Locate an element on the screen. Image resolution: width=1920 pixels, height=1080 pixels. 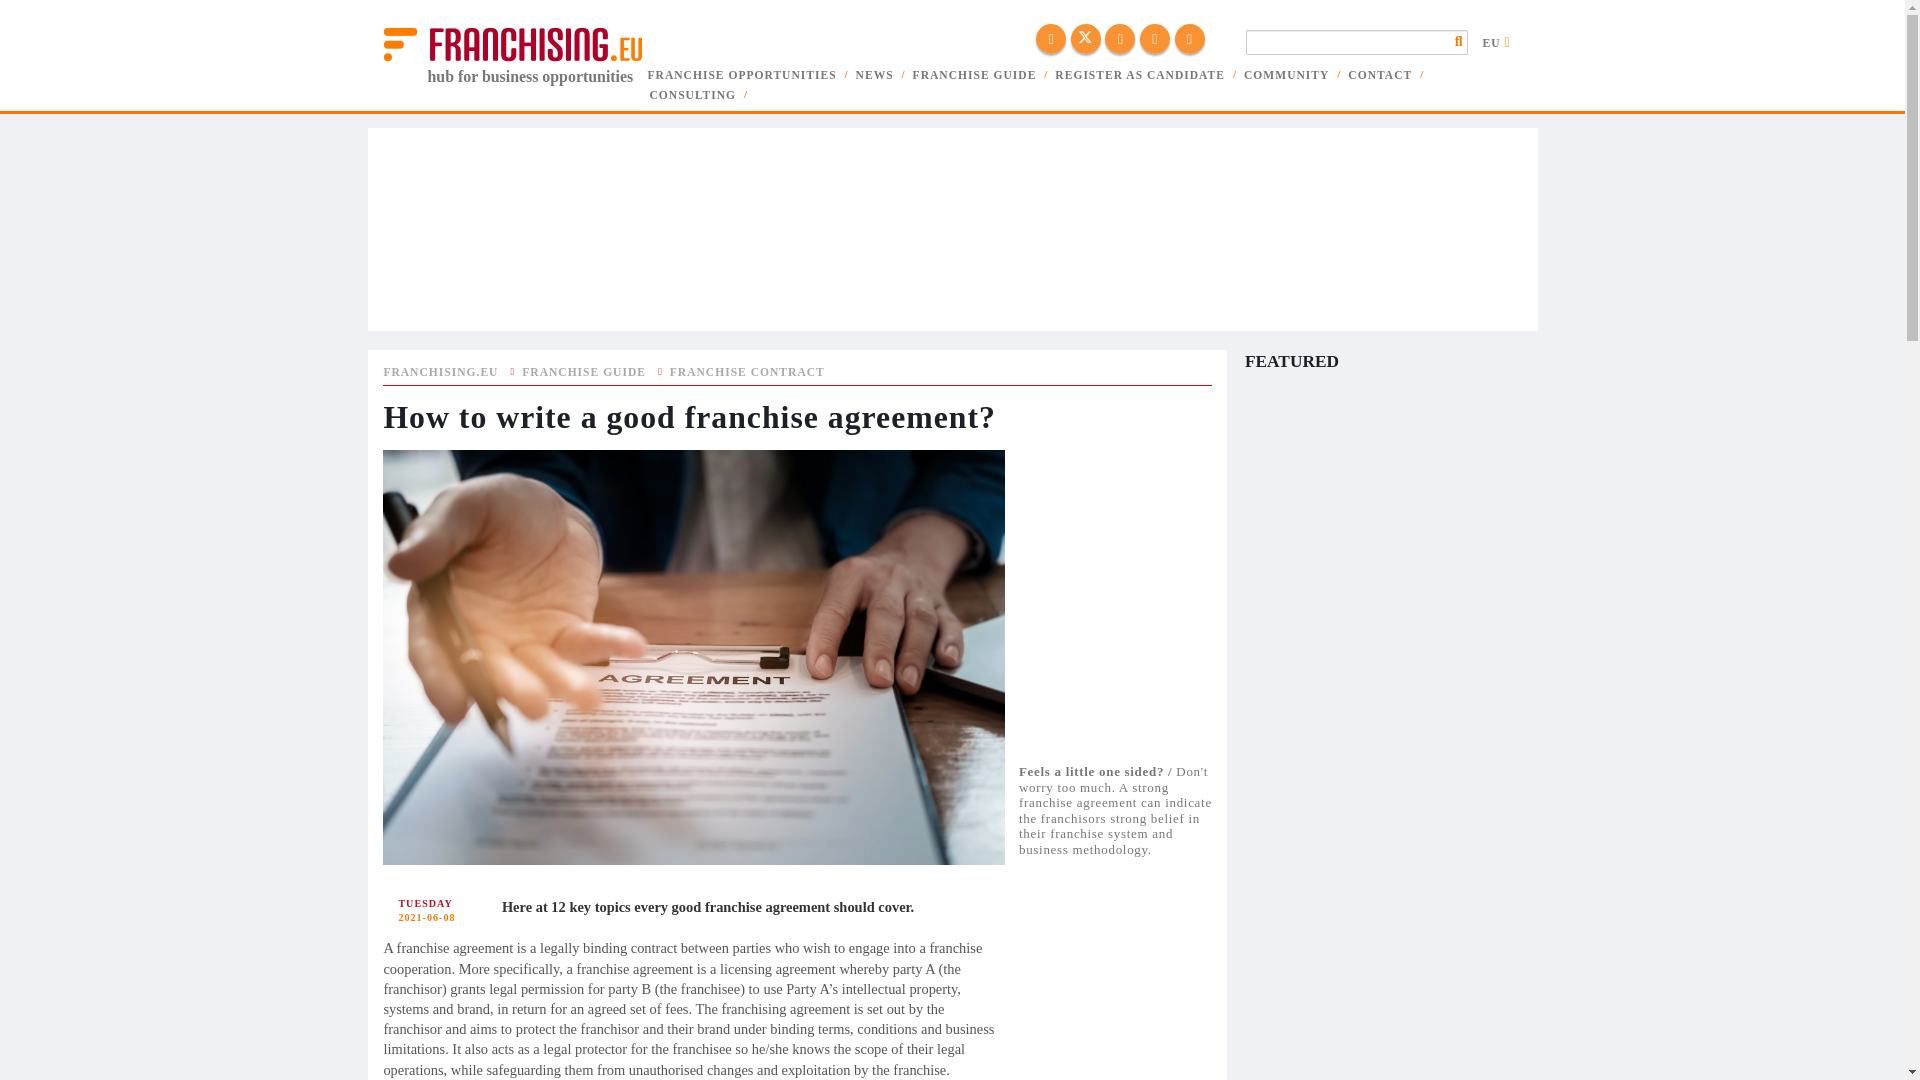
googlenews is located at coordinates (1188, 38).